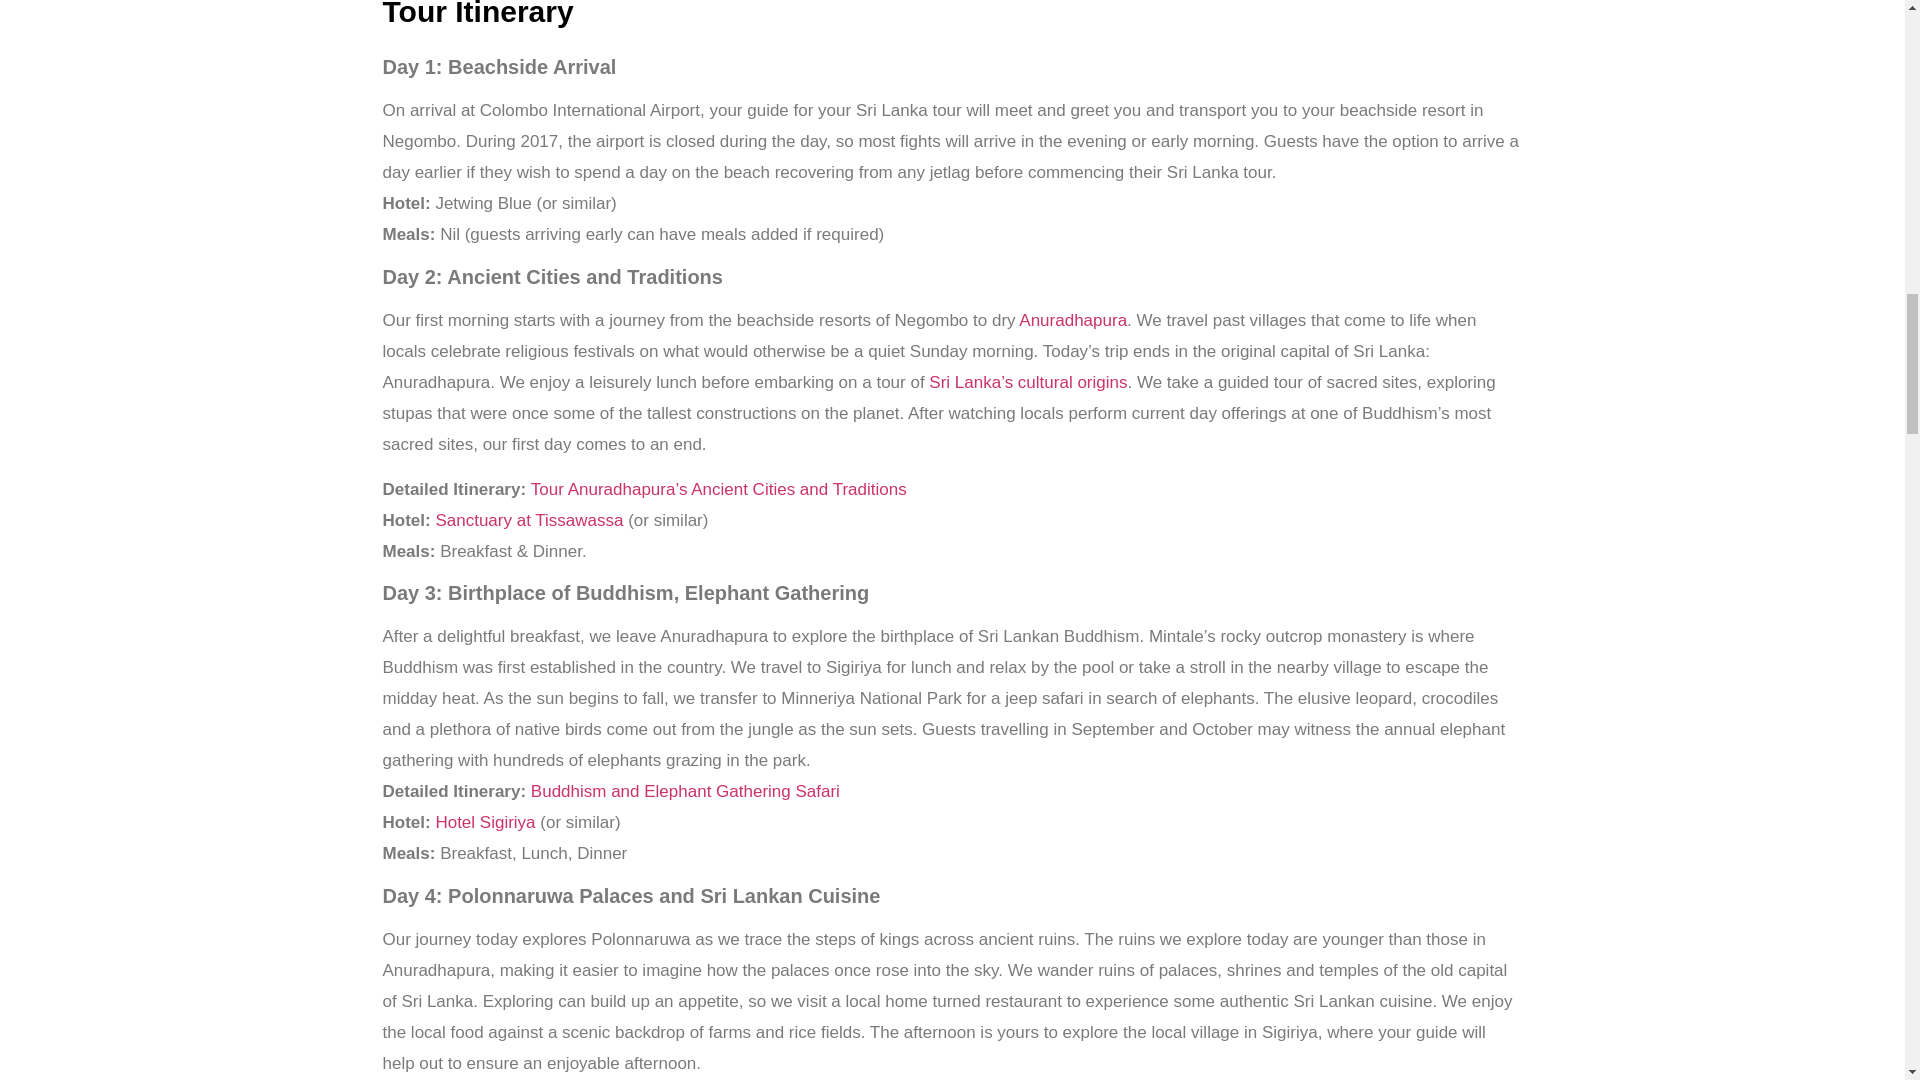 This screenshot has width=1920, height=1080. Describe the element at coordinates (528, 520) in the screenshot. I see `Sanctuary at Tissawassa` at that location.